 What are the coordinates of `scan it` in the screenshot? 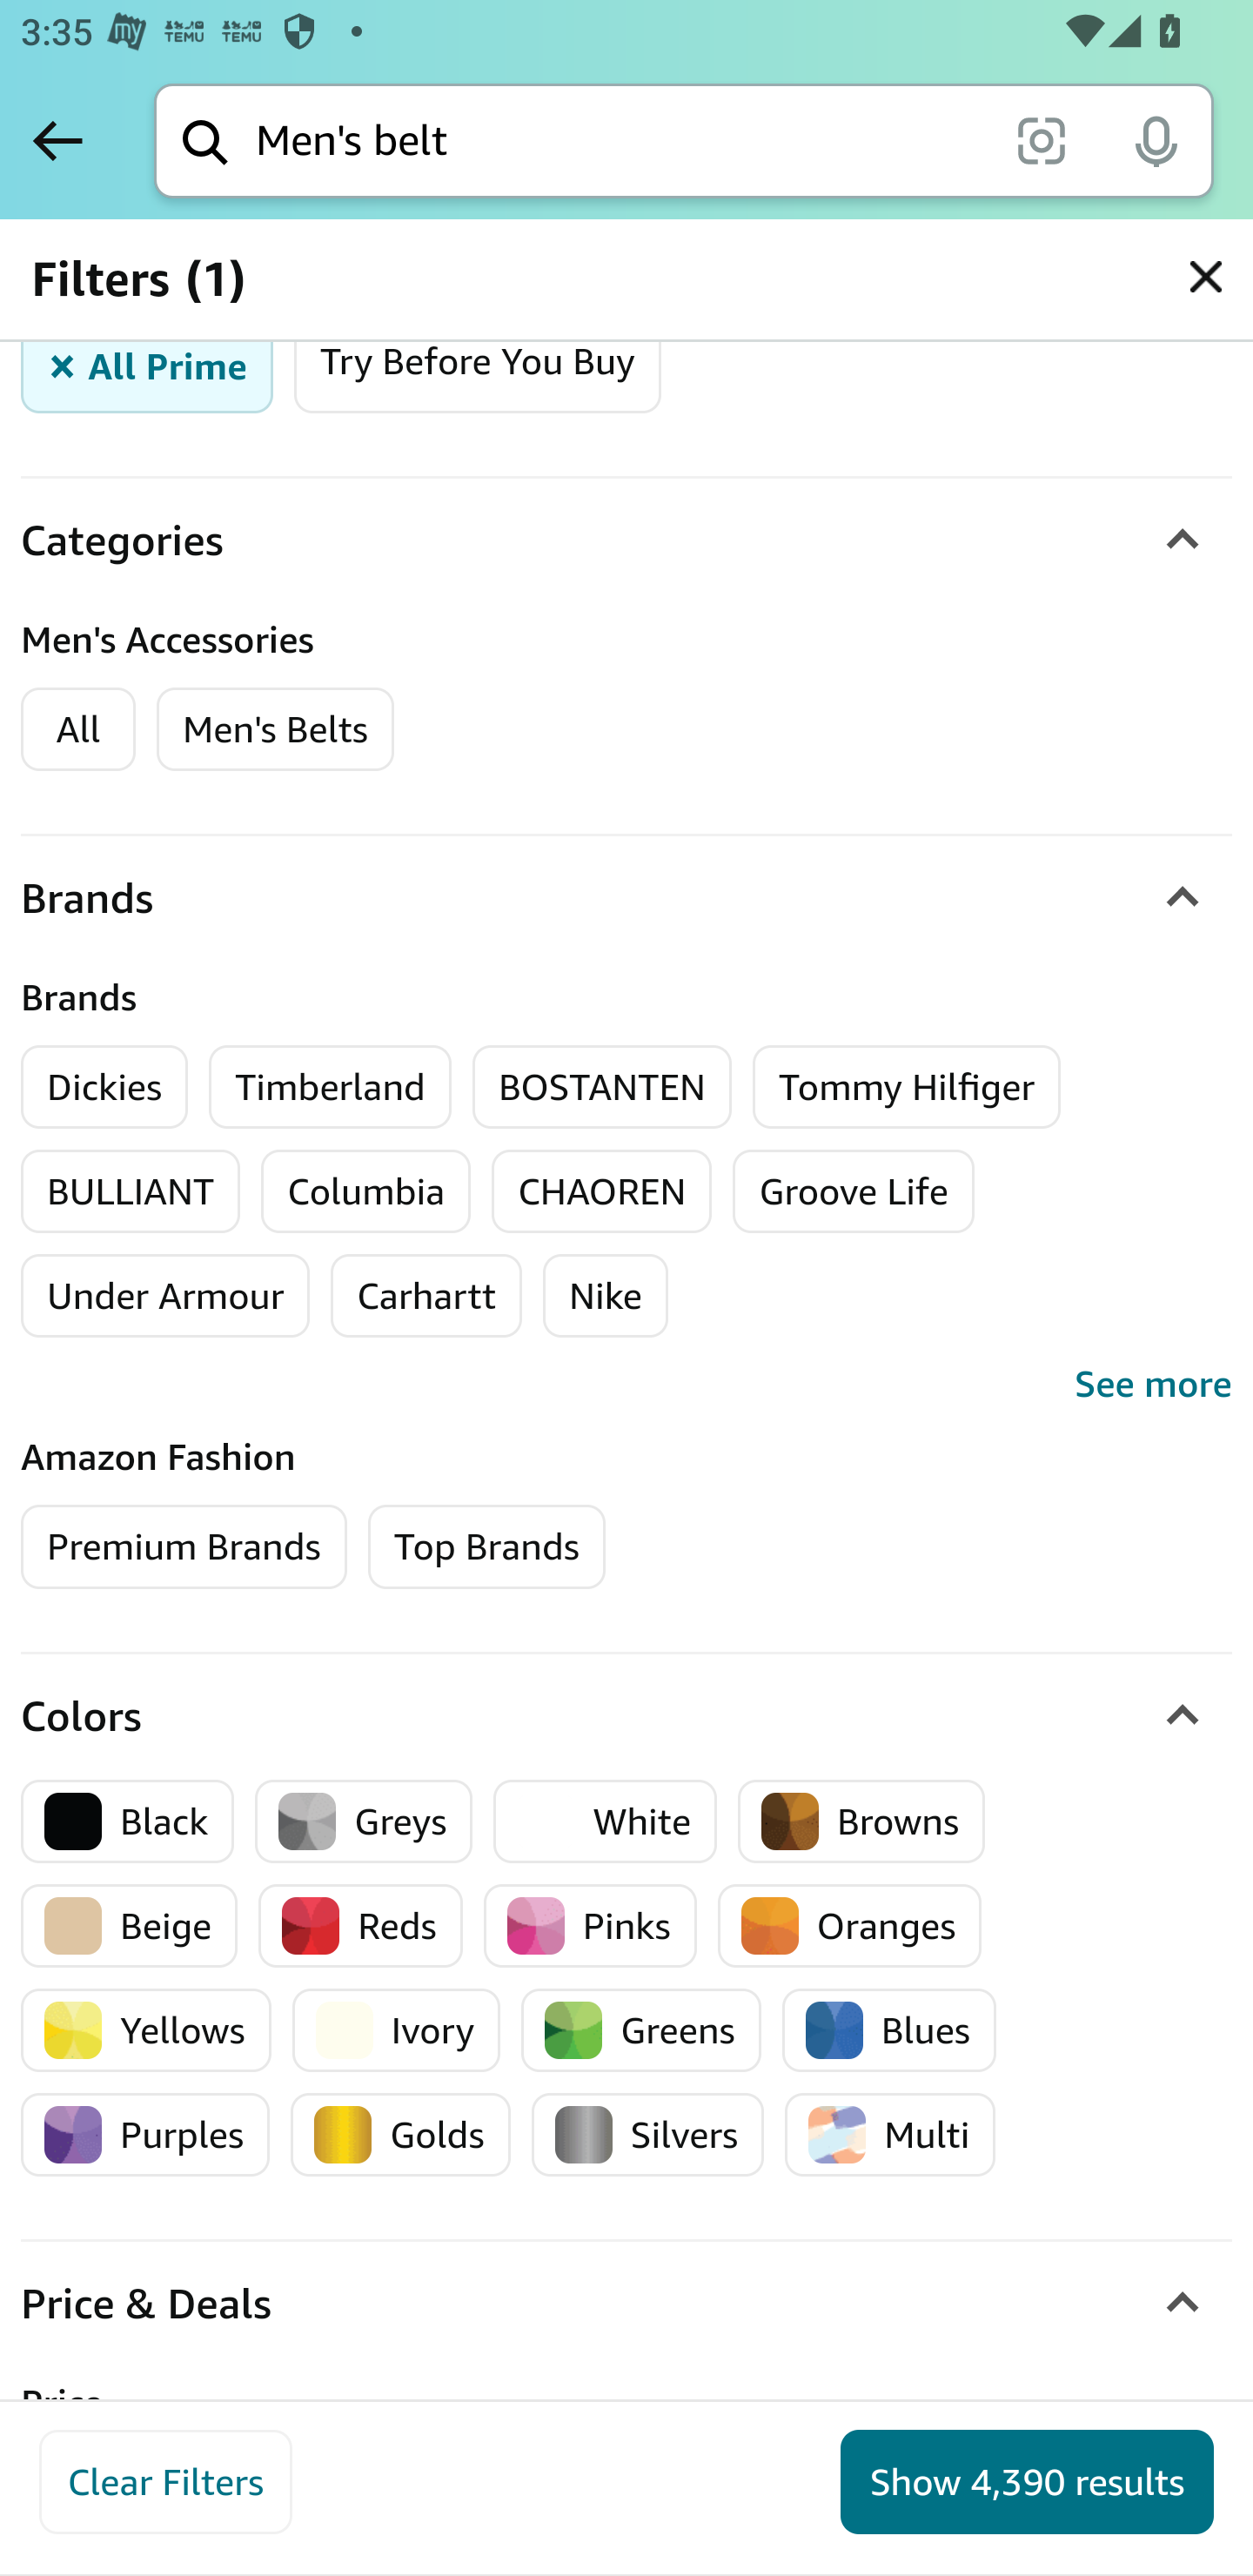 It's located at (1041, 139).